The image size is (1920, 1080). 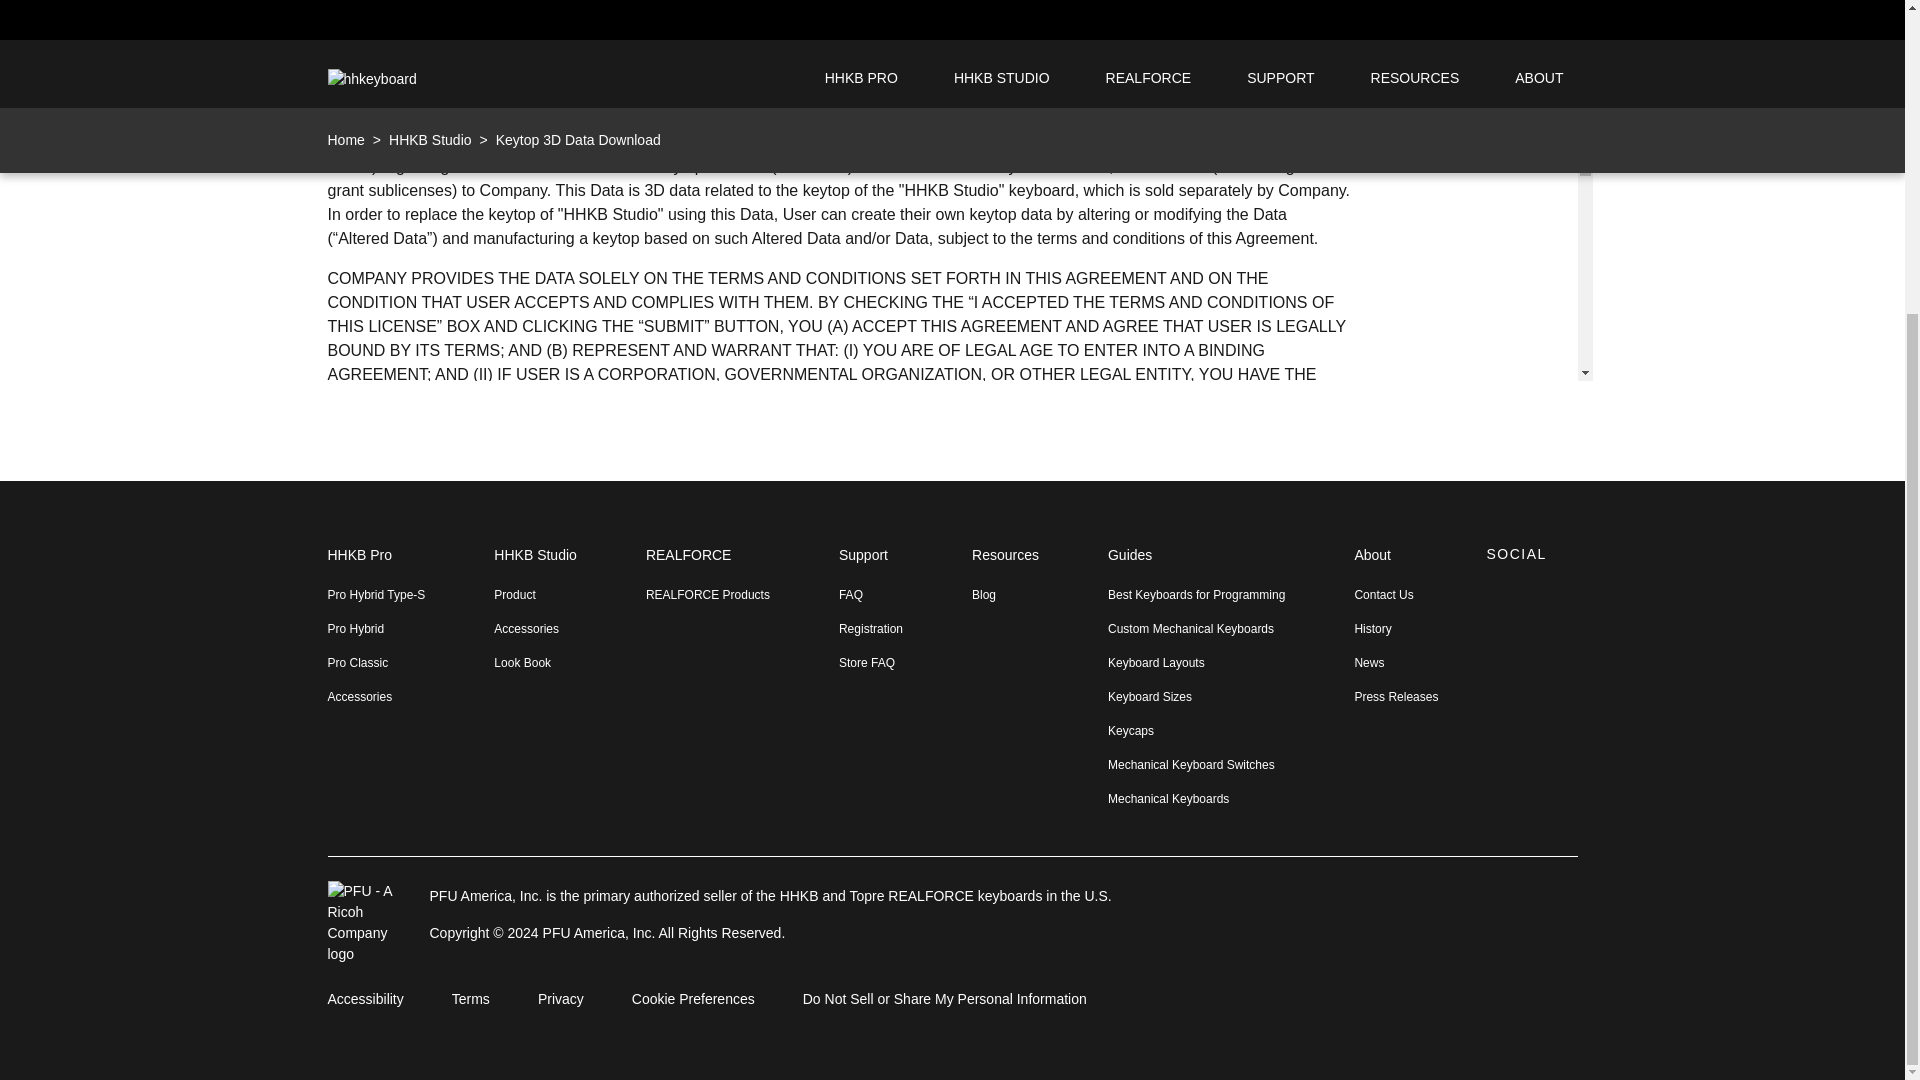 I want to click on Browse Product, so click(x=534, y=594).